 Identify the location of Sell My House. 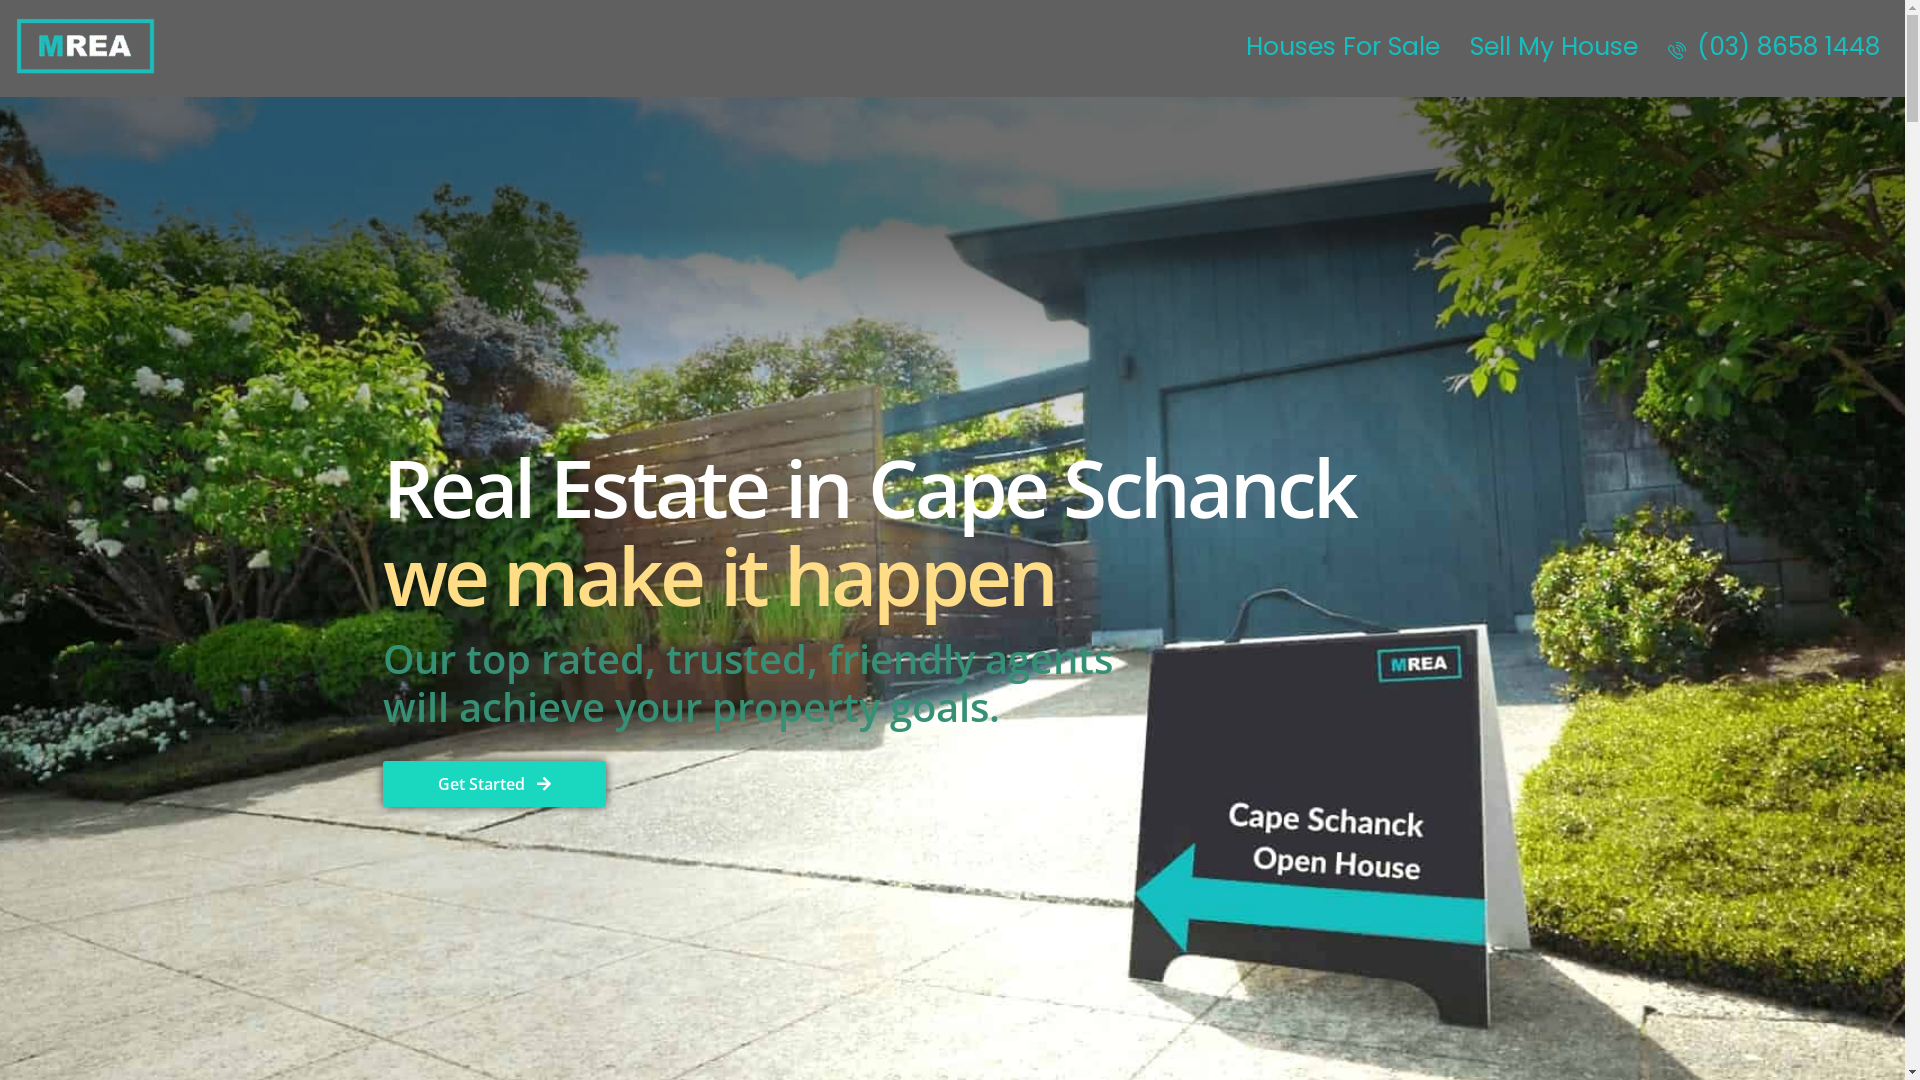
(1554, 46).